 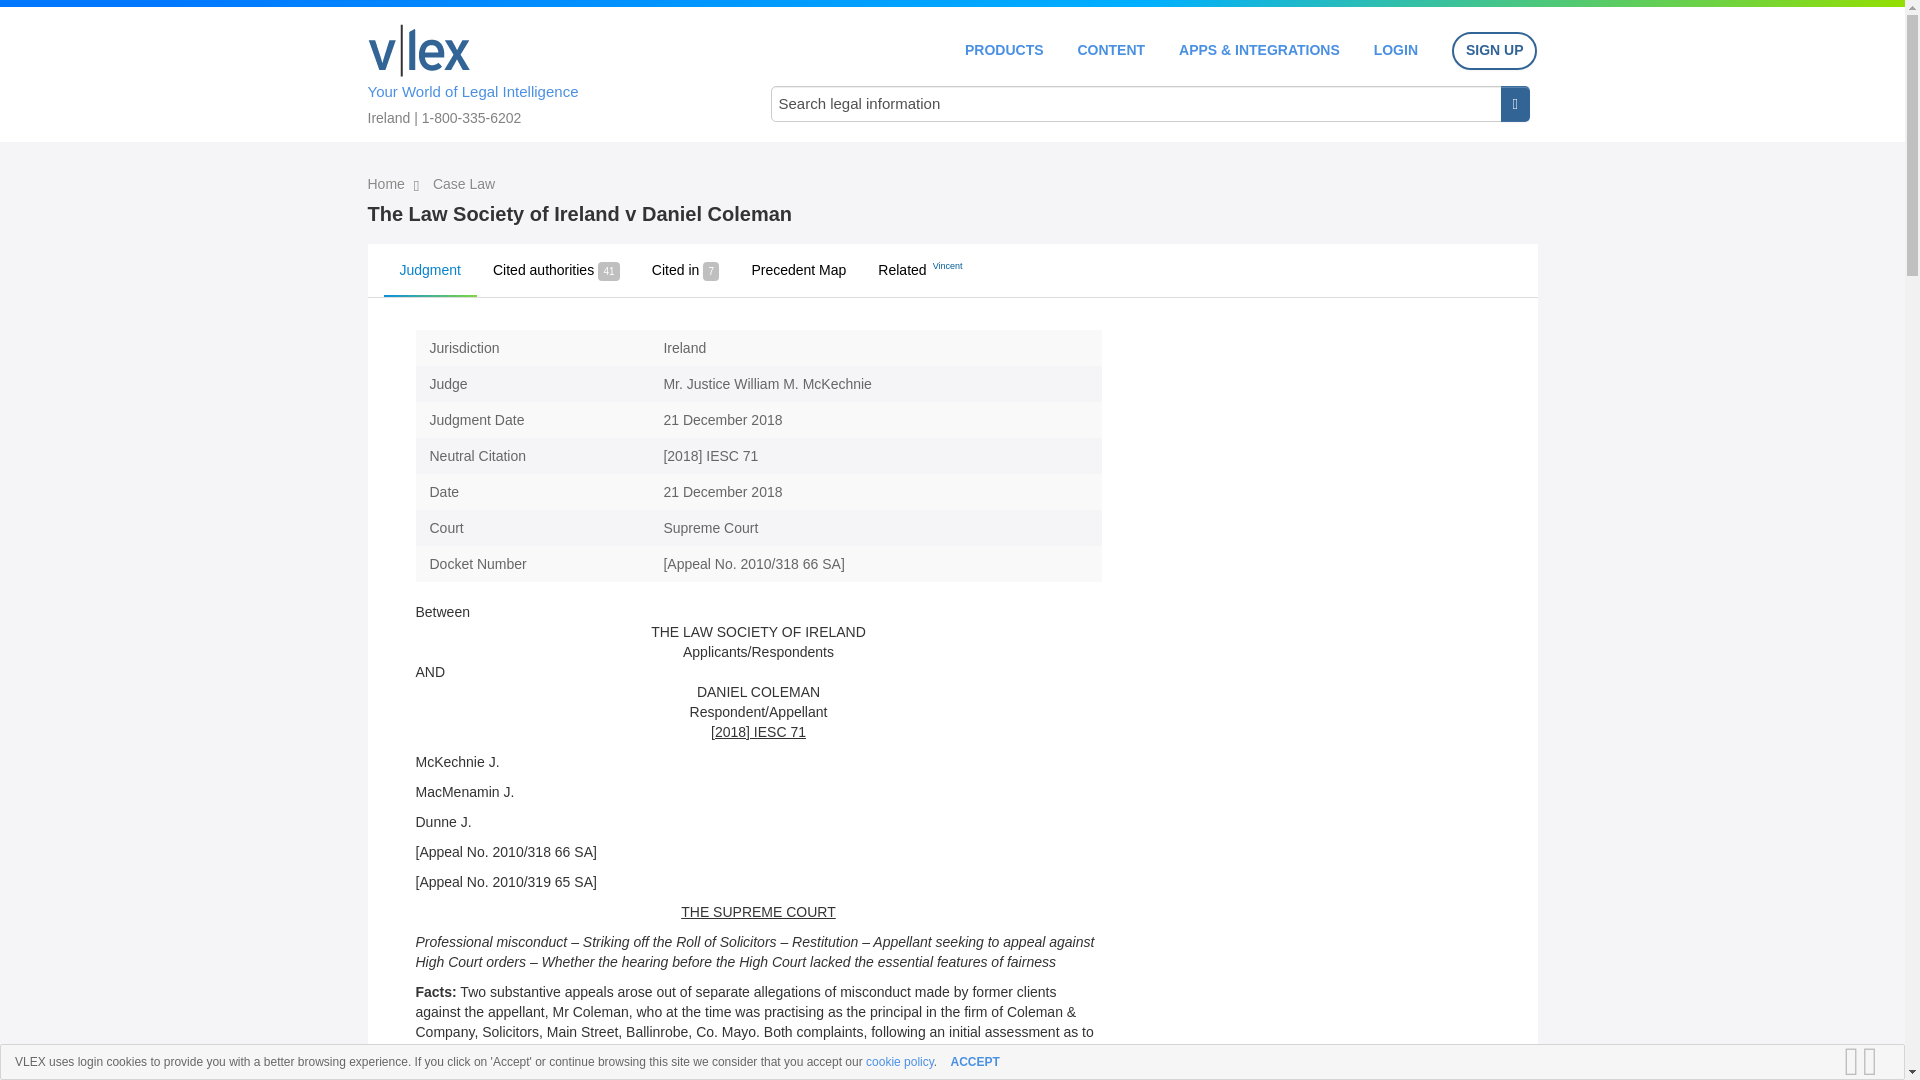 I want to click on Case Law, so click(x=464, y=184).